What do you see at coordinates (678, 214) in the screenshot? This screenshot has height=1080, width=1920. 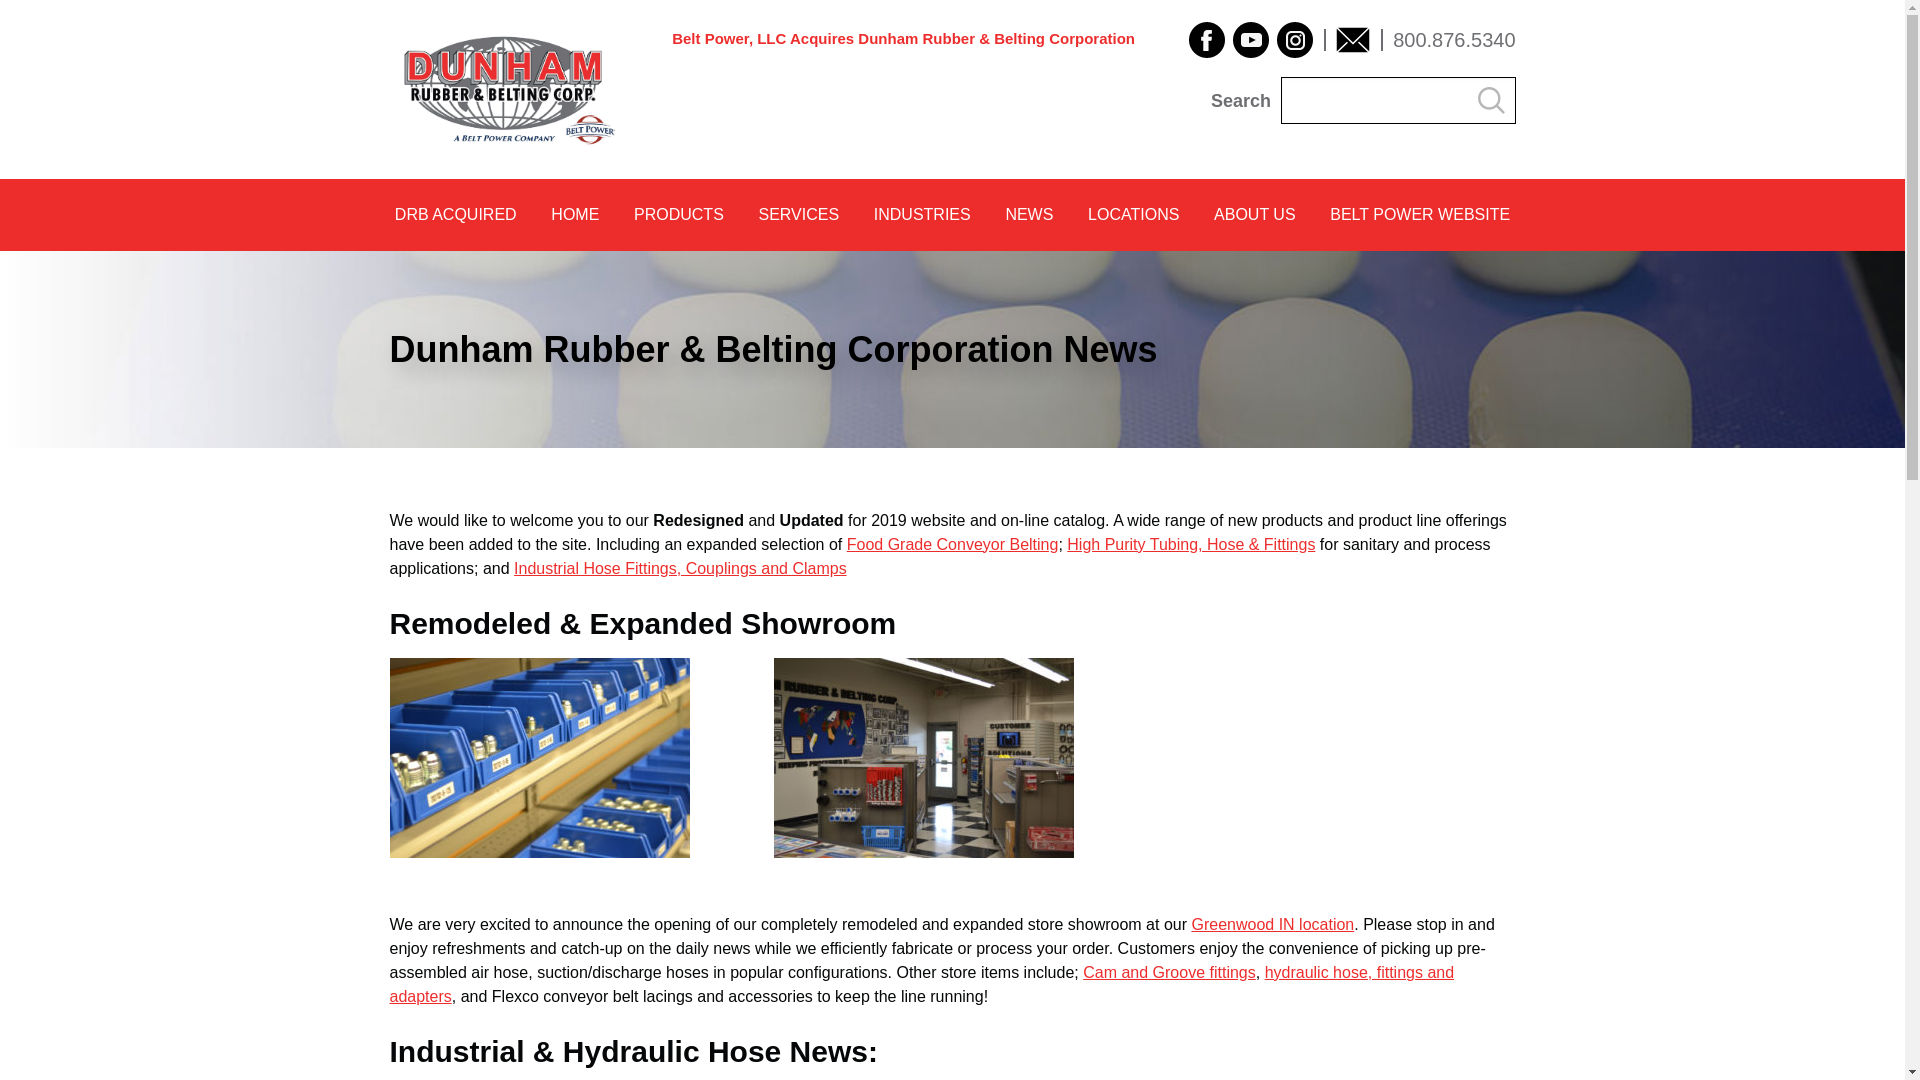 I see `PRODUCTS` at bounding box center [678, 214].